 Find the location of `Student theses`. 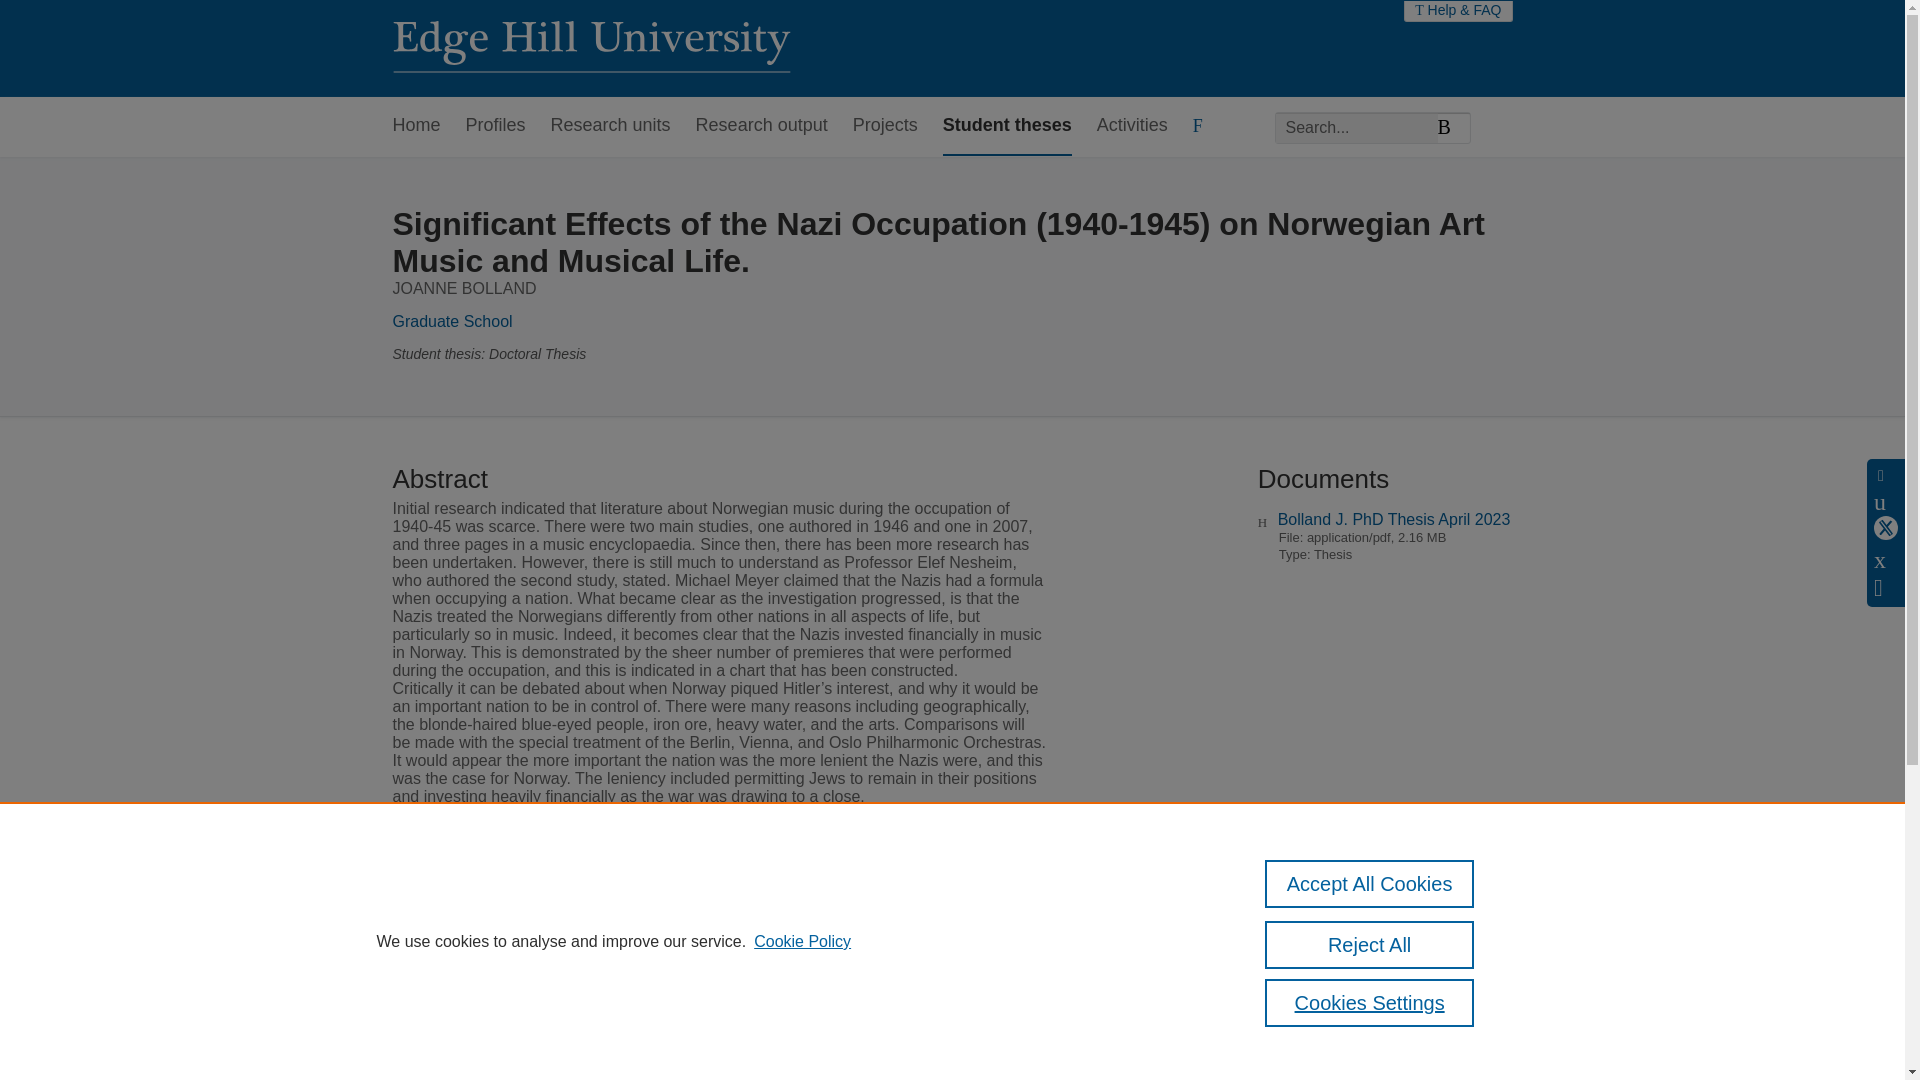

Student theses is located at coordinates (1006, 126).